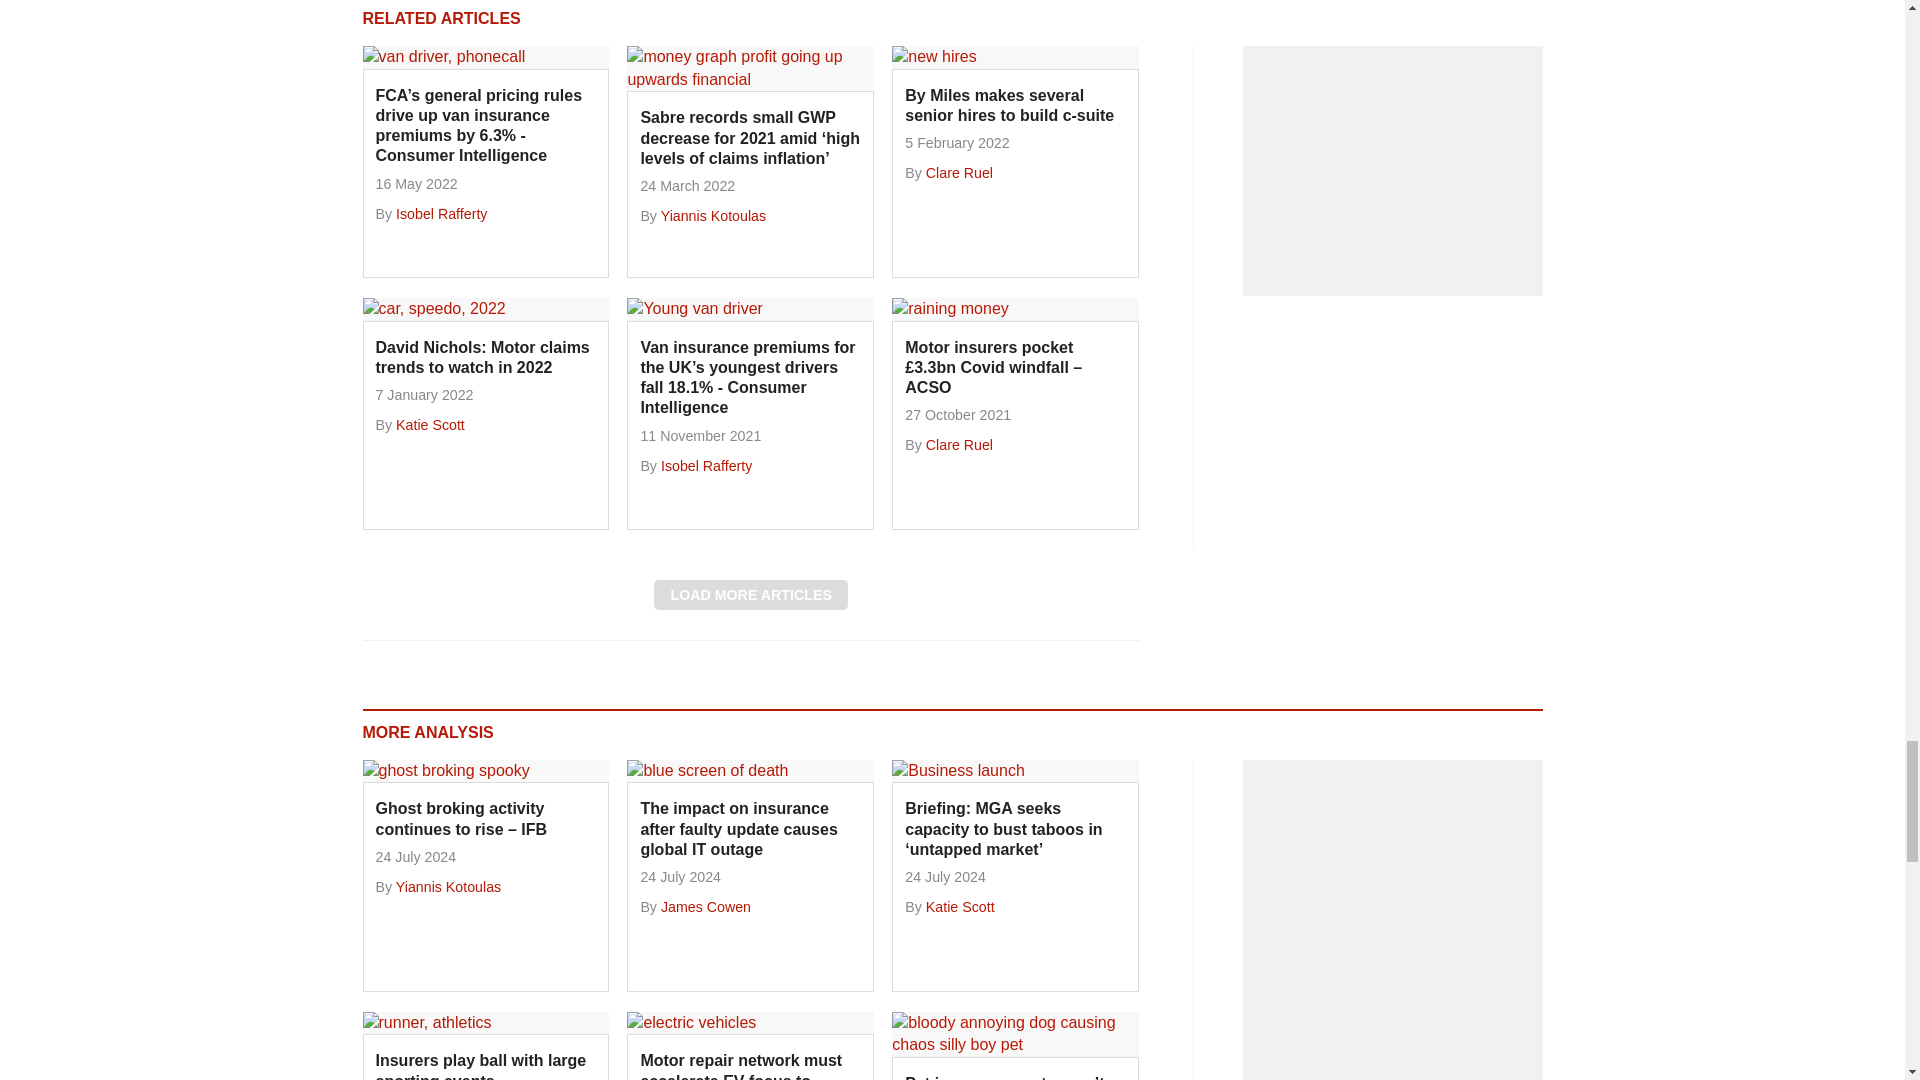  What do you see at coordinates (1392, 170) in the screenshot?
I see `3rd party ad content` at bounding box center [1392, 170].